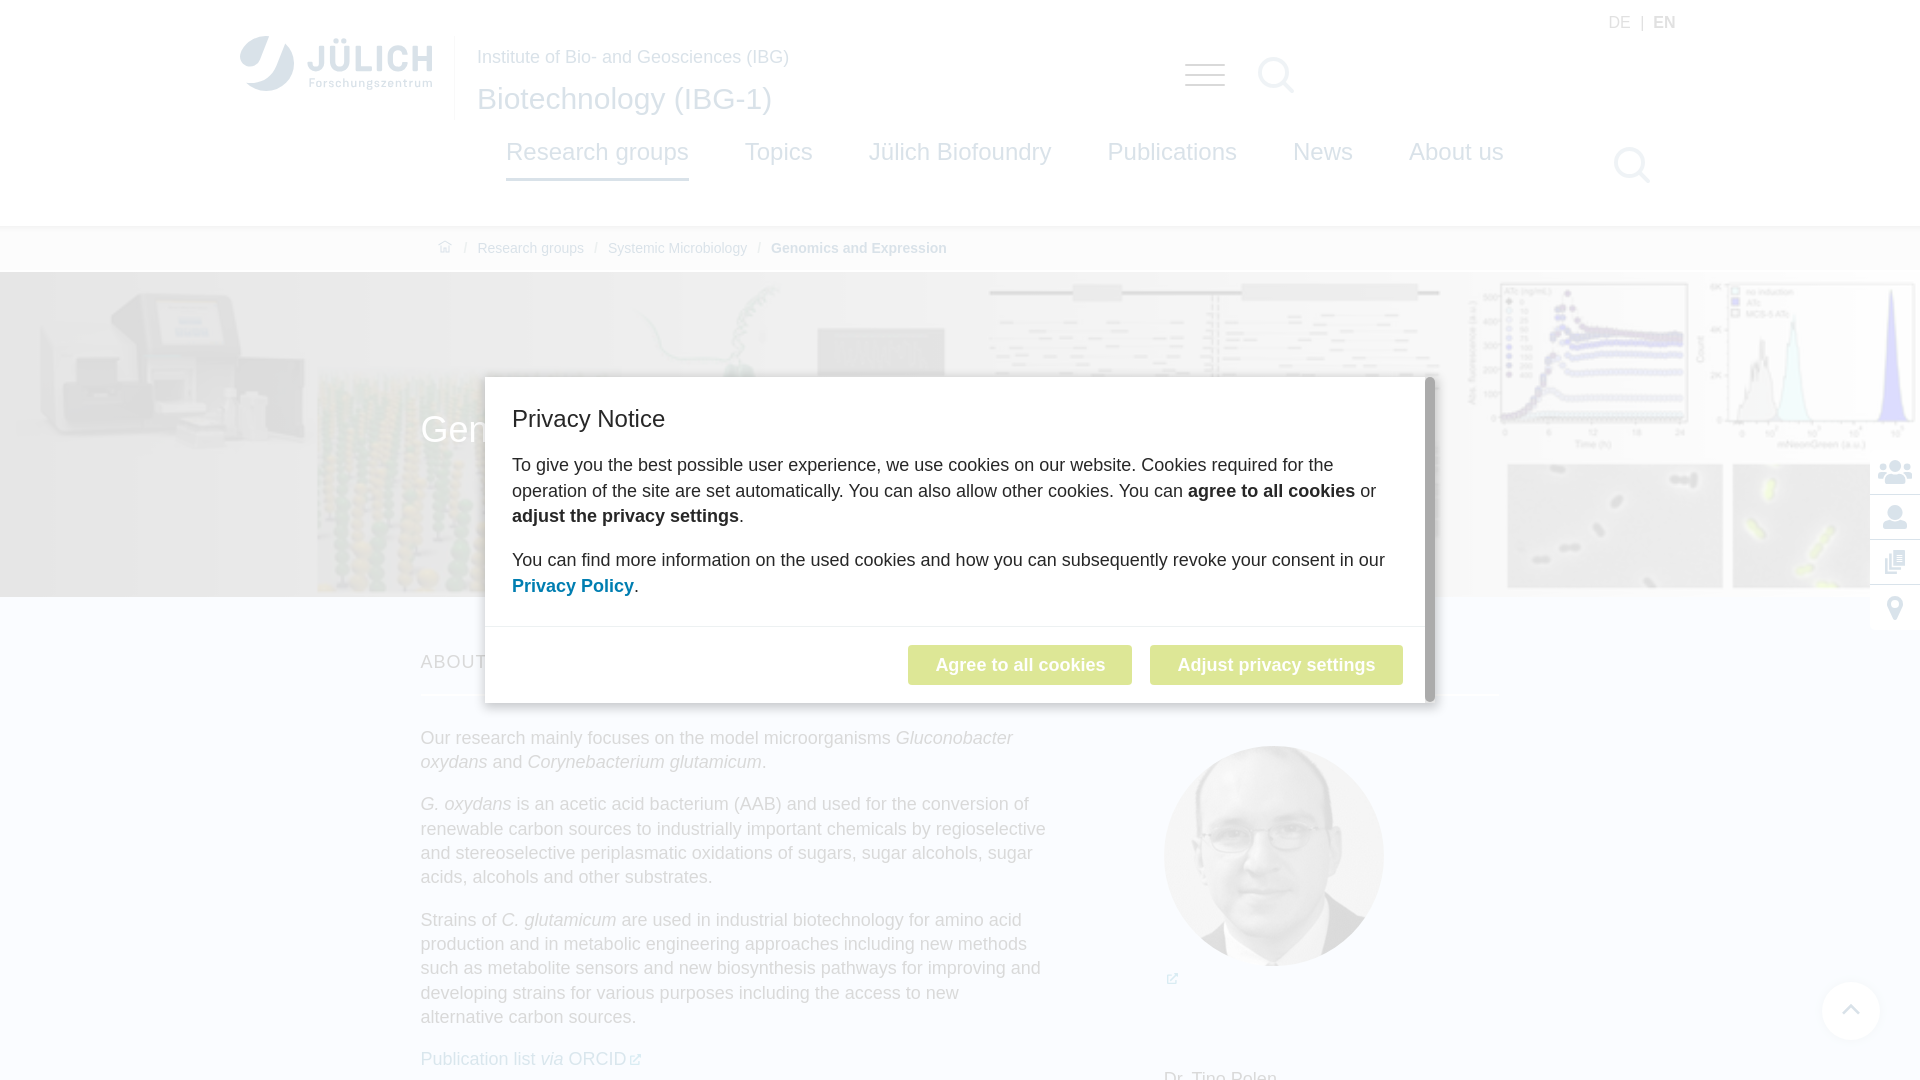 The width and height of the screenshot is (1920, 1080). Describe the element at coordinates (597, 148) in the screenshot. I see `Research groups` at that location.